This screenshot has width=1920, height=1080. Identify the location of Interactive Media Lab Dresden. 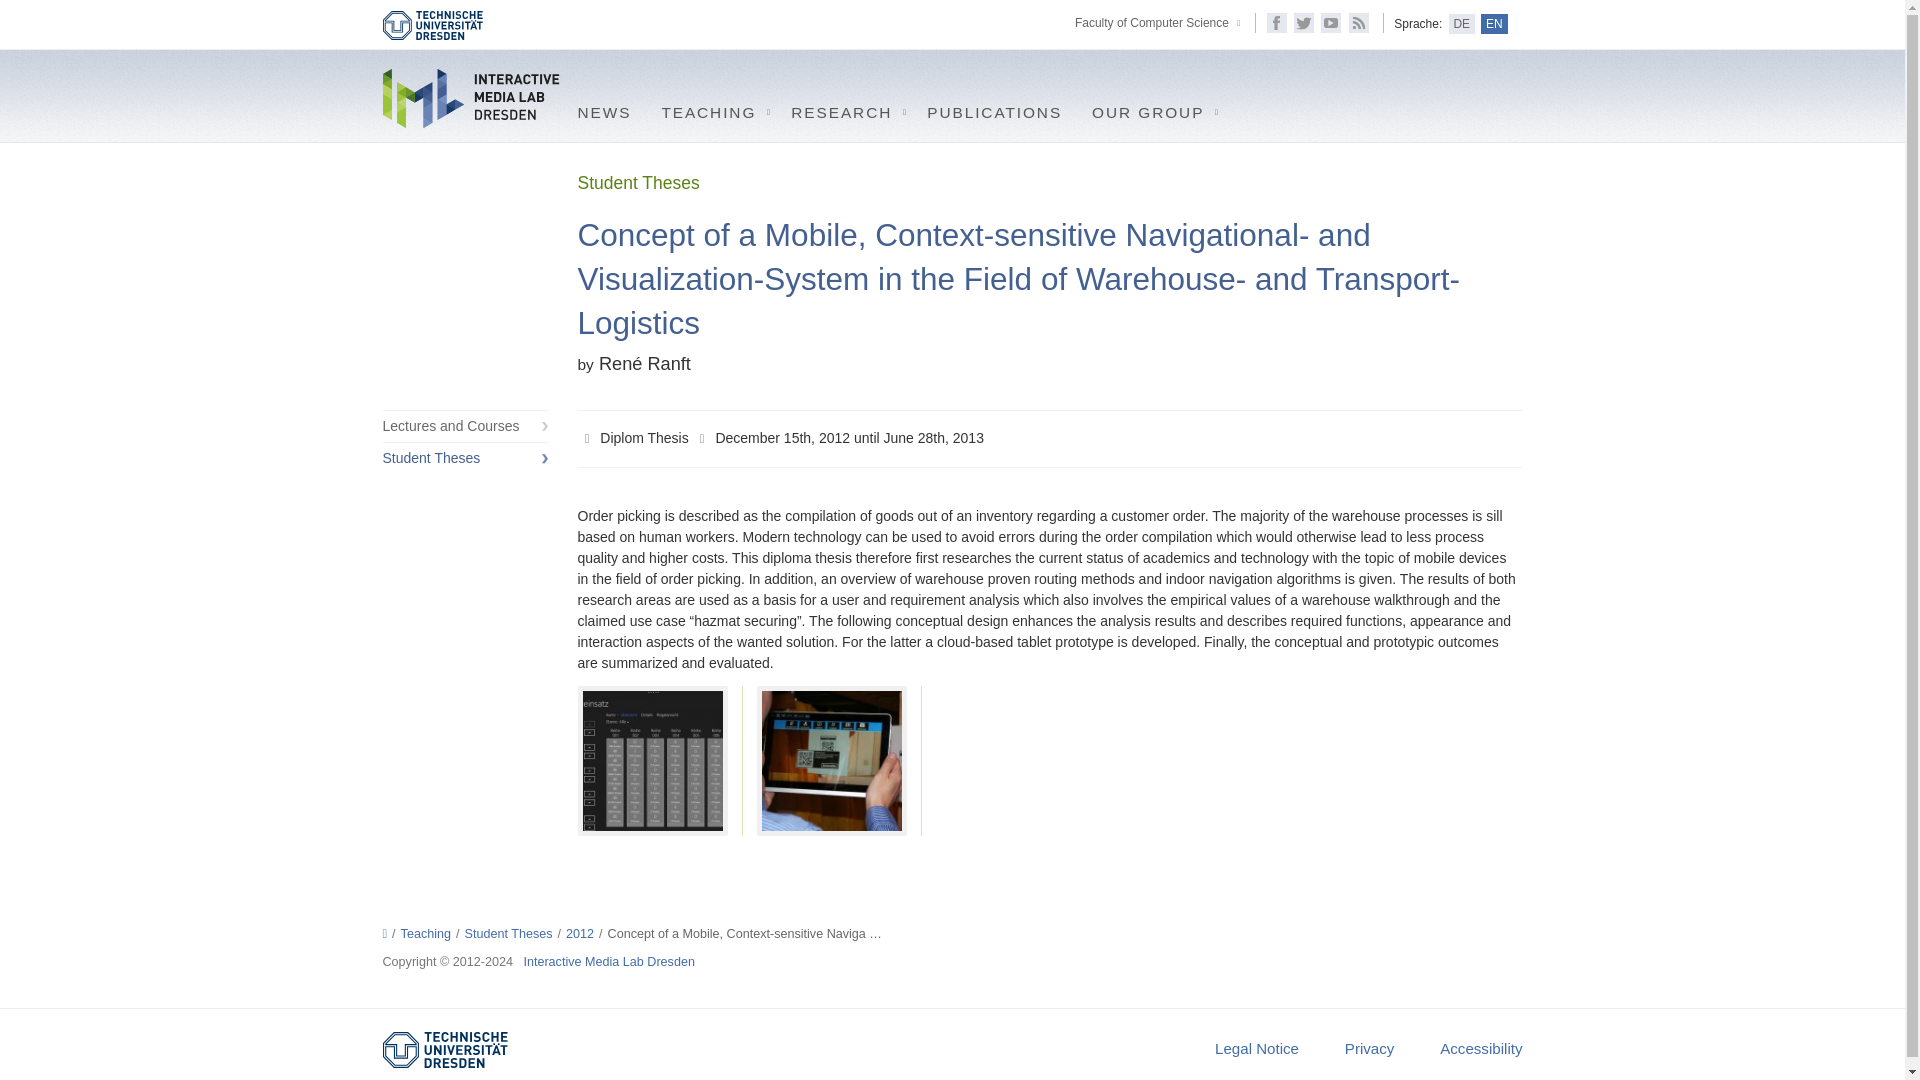
(472, 98).